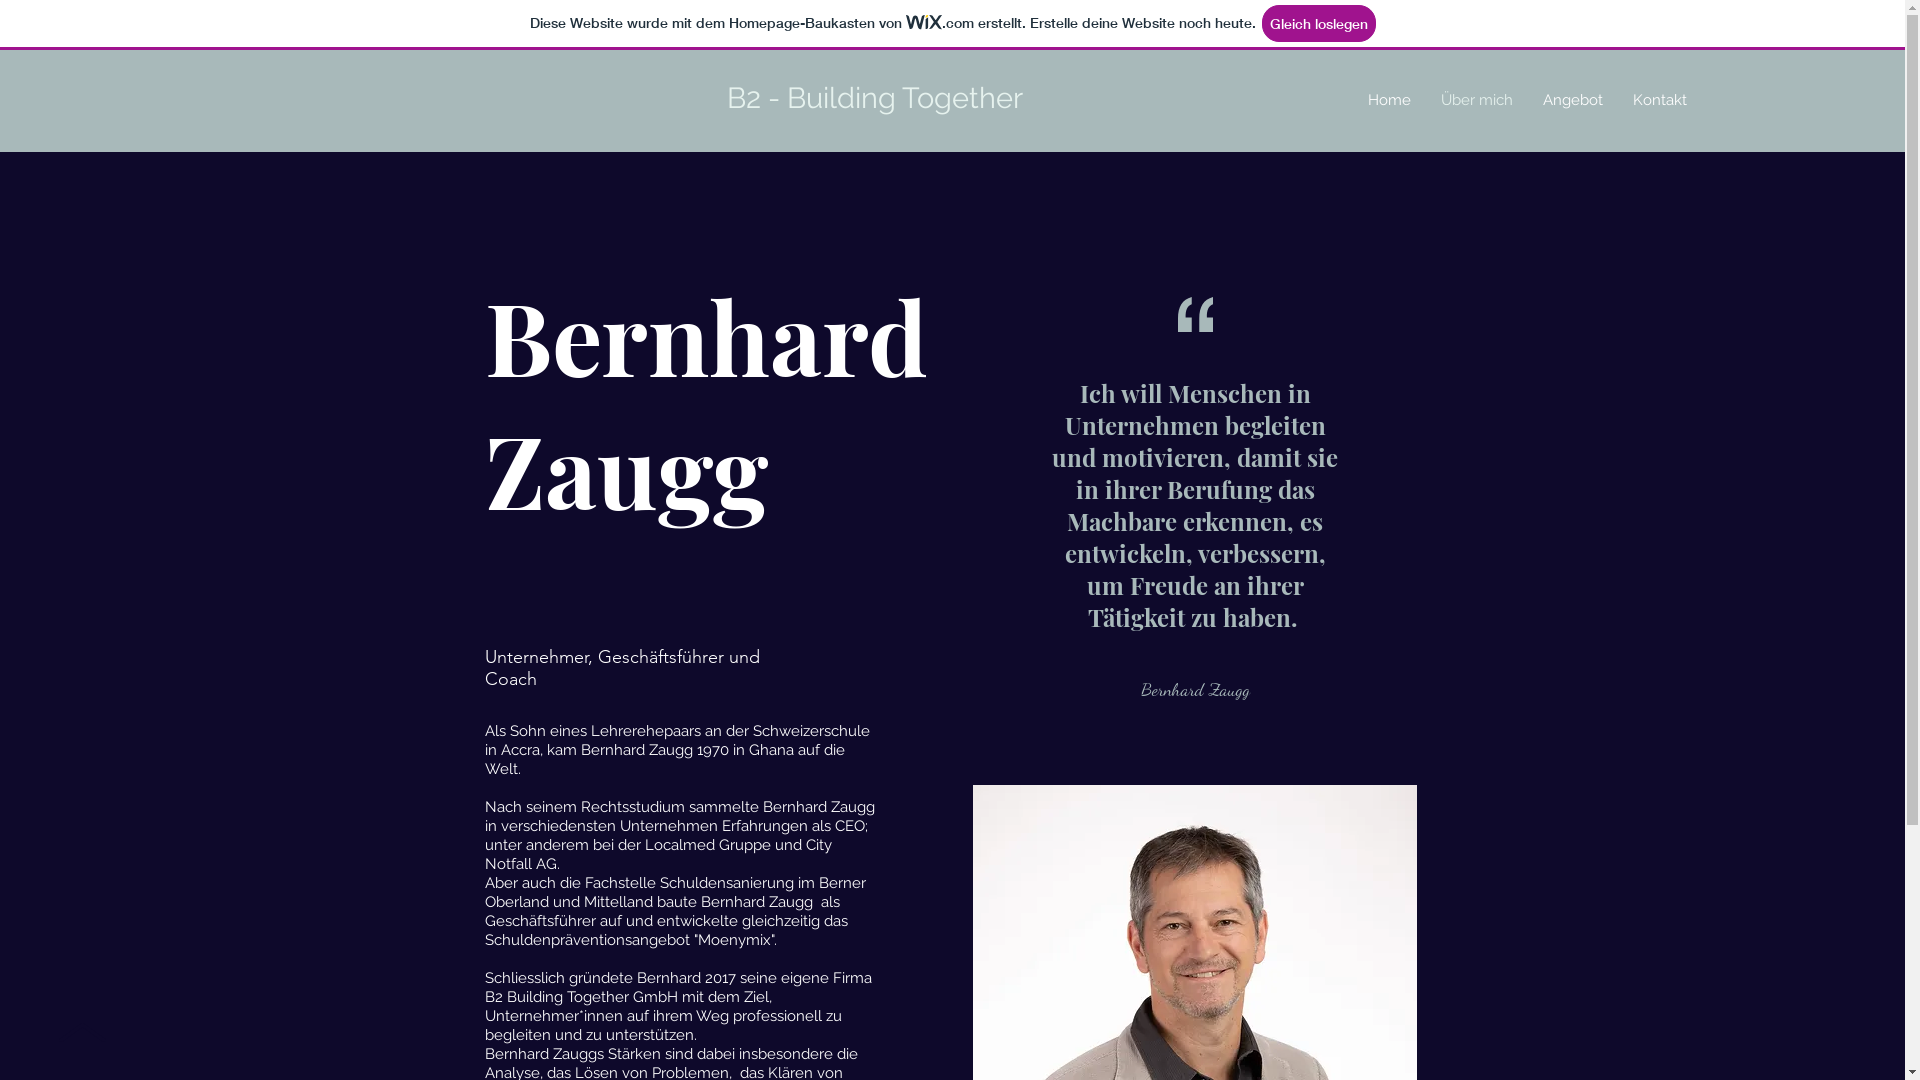  I want to click on Angebot, so click(1573, 100).